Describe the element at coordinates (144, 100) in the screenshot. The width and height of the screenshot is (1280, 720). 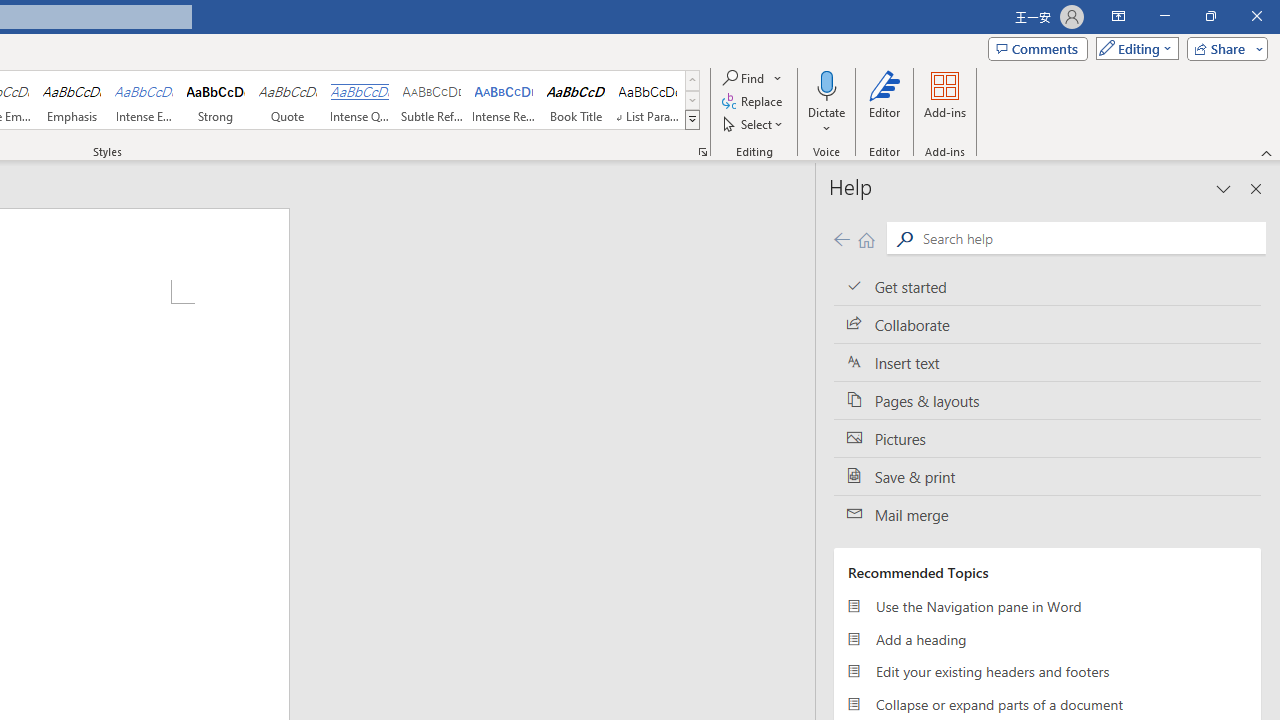
I see `Intense Emphasis` at that location.